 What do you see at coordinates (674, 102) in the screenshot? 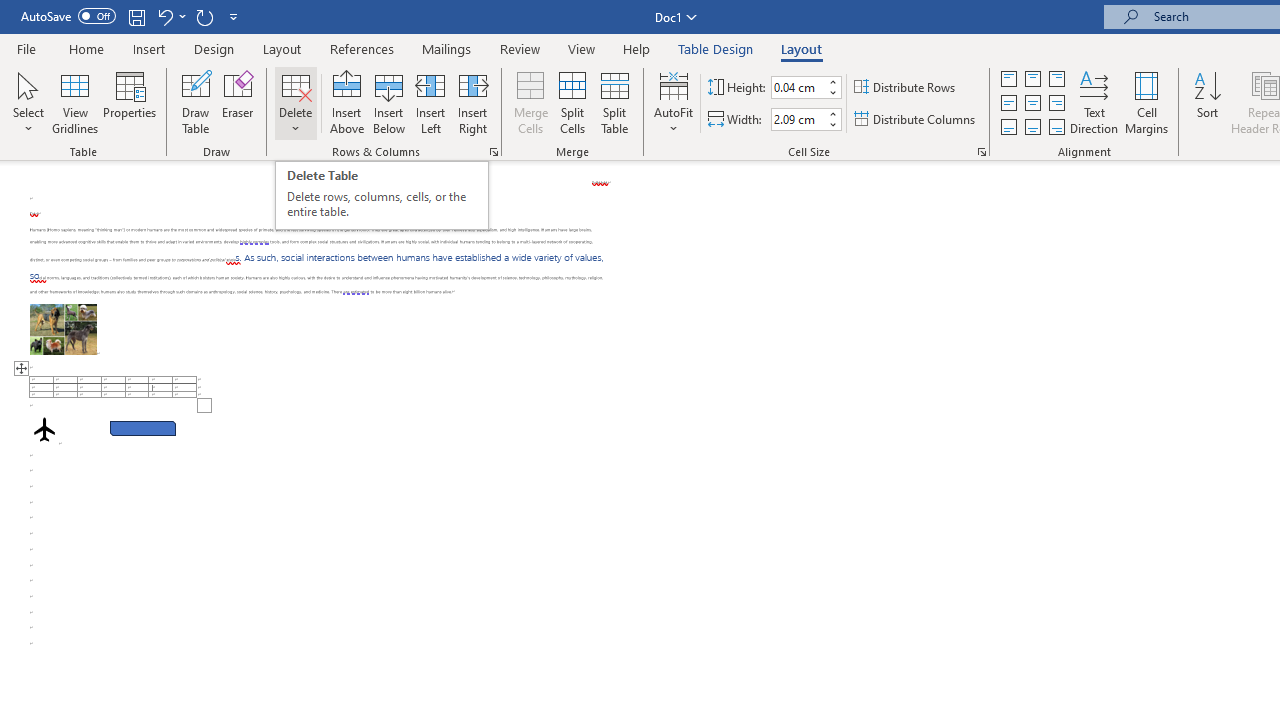
I see `AutoFit` at bounding box center [674, 102].